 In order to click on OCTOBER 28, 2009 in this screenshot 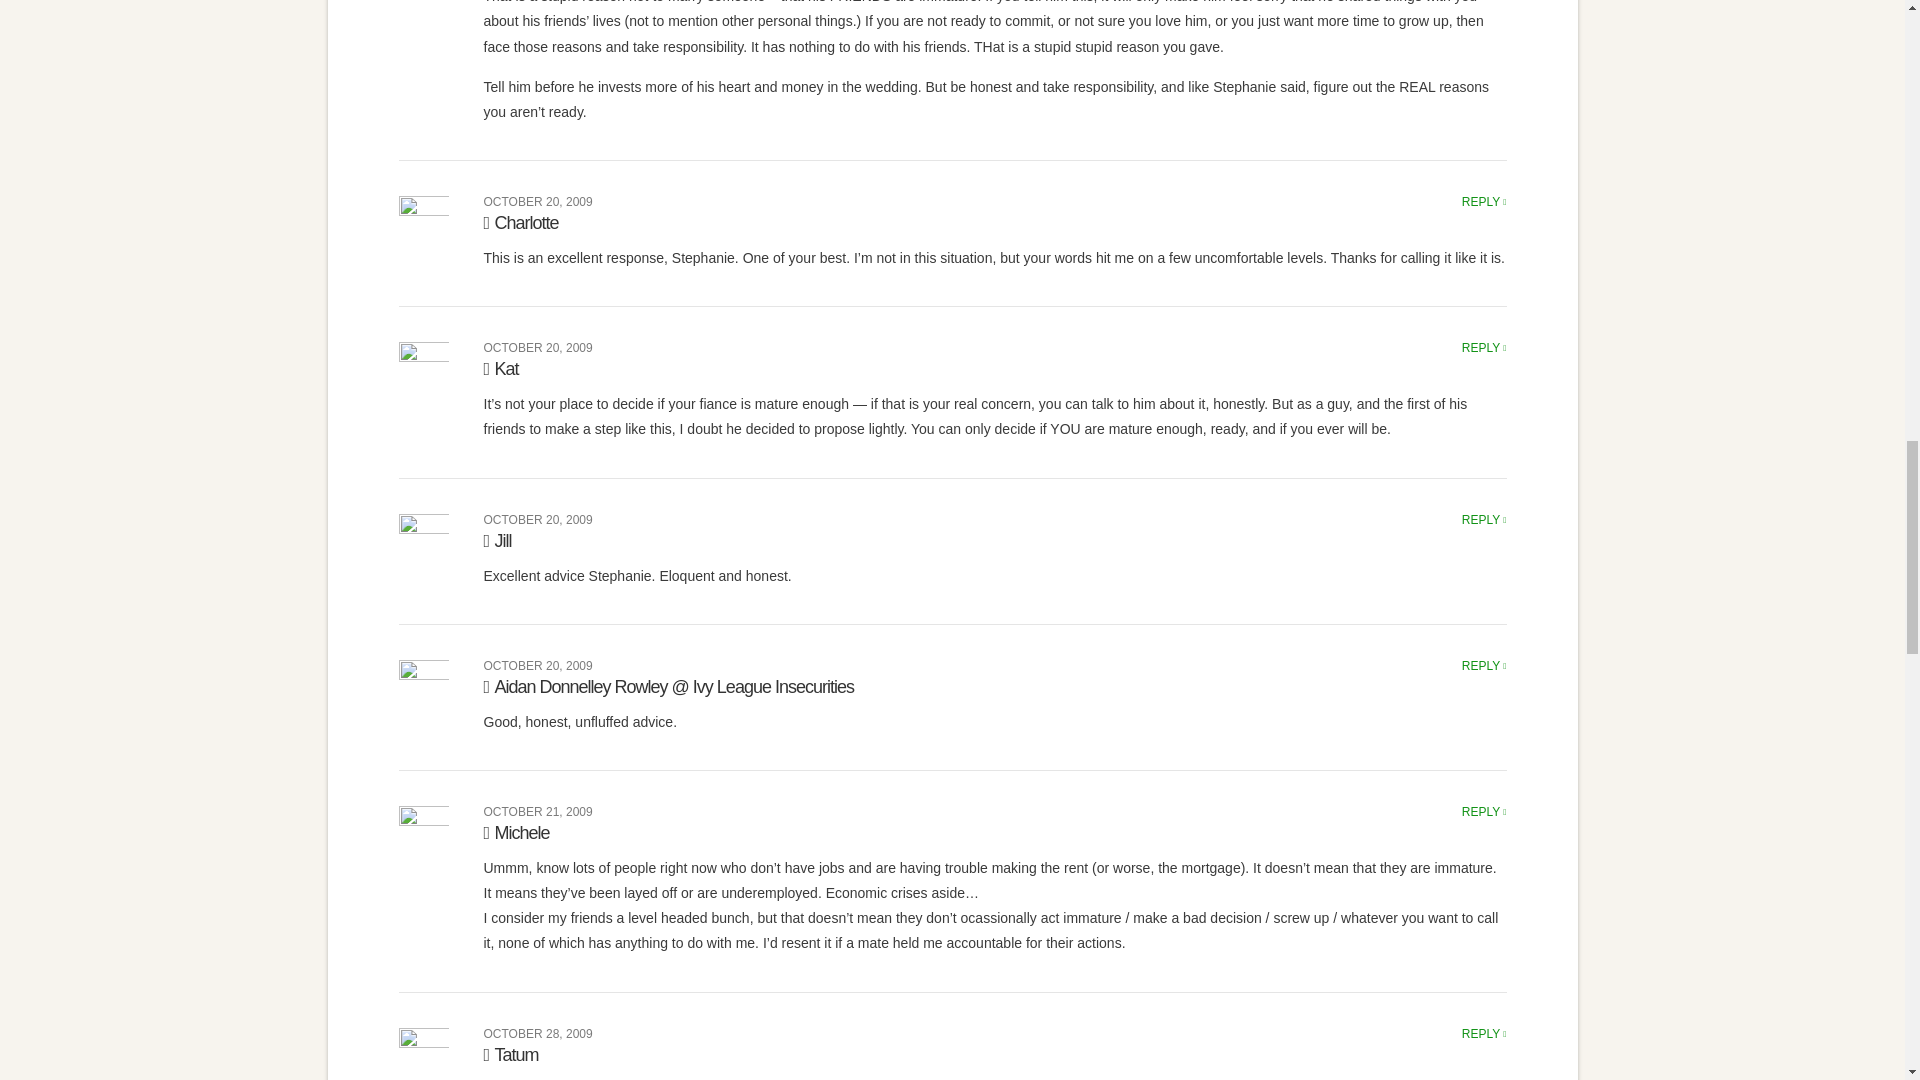, I will do `click(538, 1034)`.